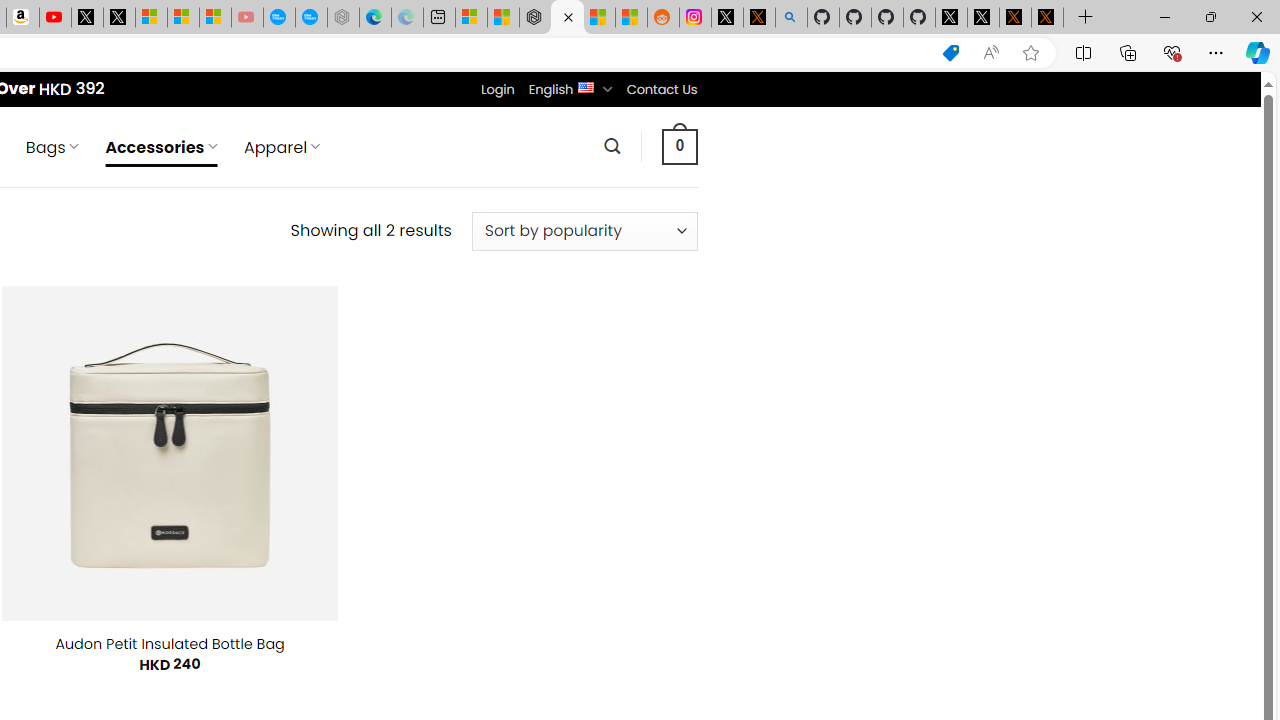 The height and width of the screenshot is (720, 1280). What do you see at coordinates (727, 18) in the screenshot?
I see `Log in to X / X` at bounding box center [727, 18].